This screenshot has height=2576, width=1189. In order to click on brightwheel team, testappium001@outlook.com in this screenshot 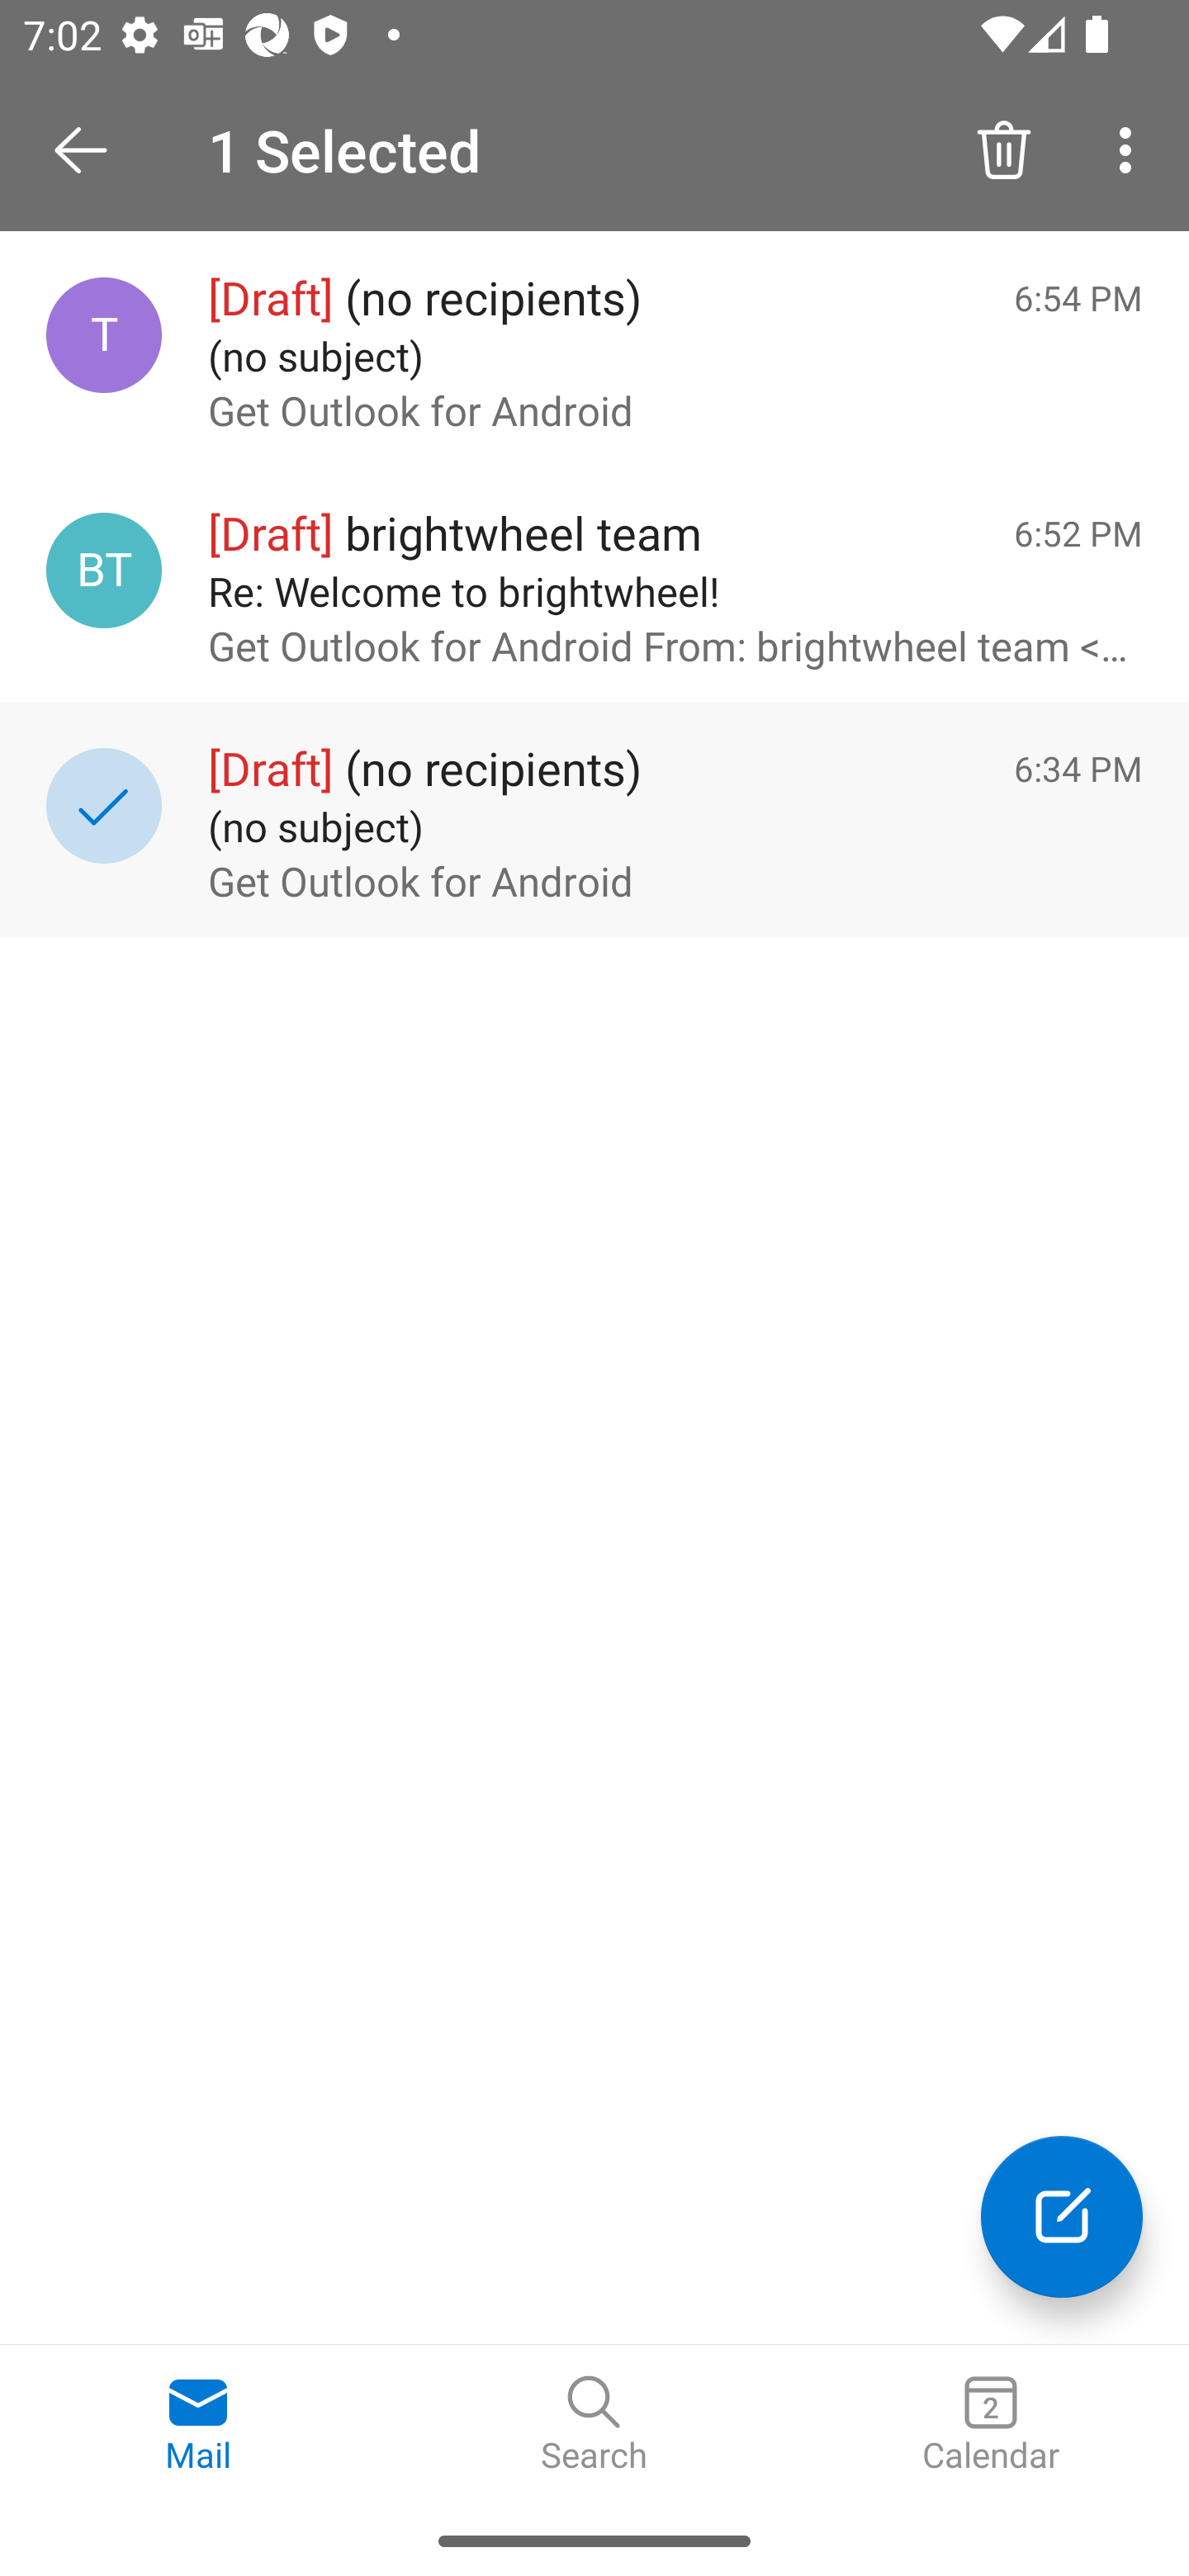, I will do `click(104, 570)`.